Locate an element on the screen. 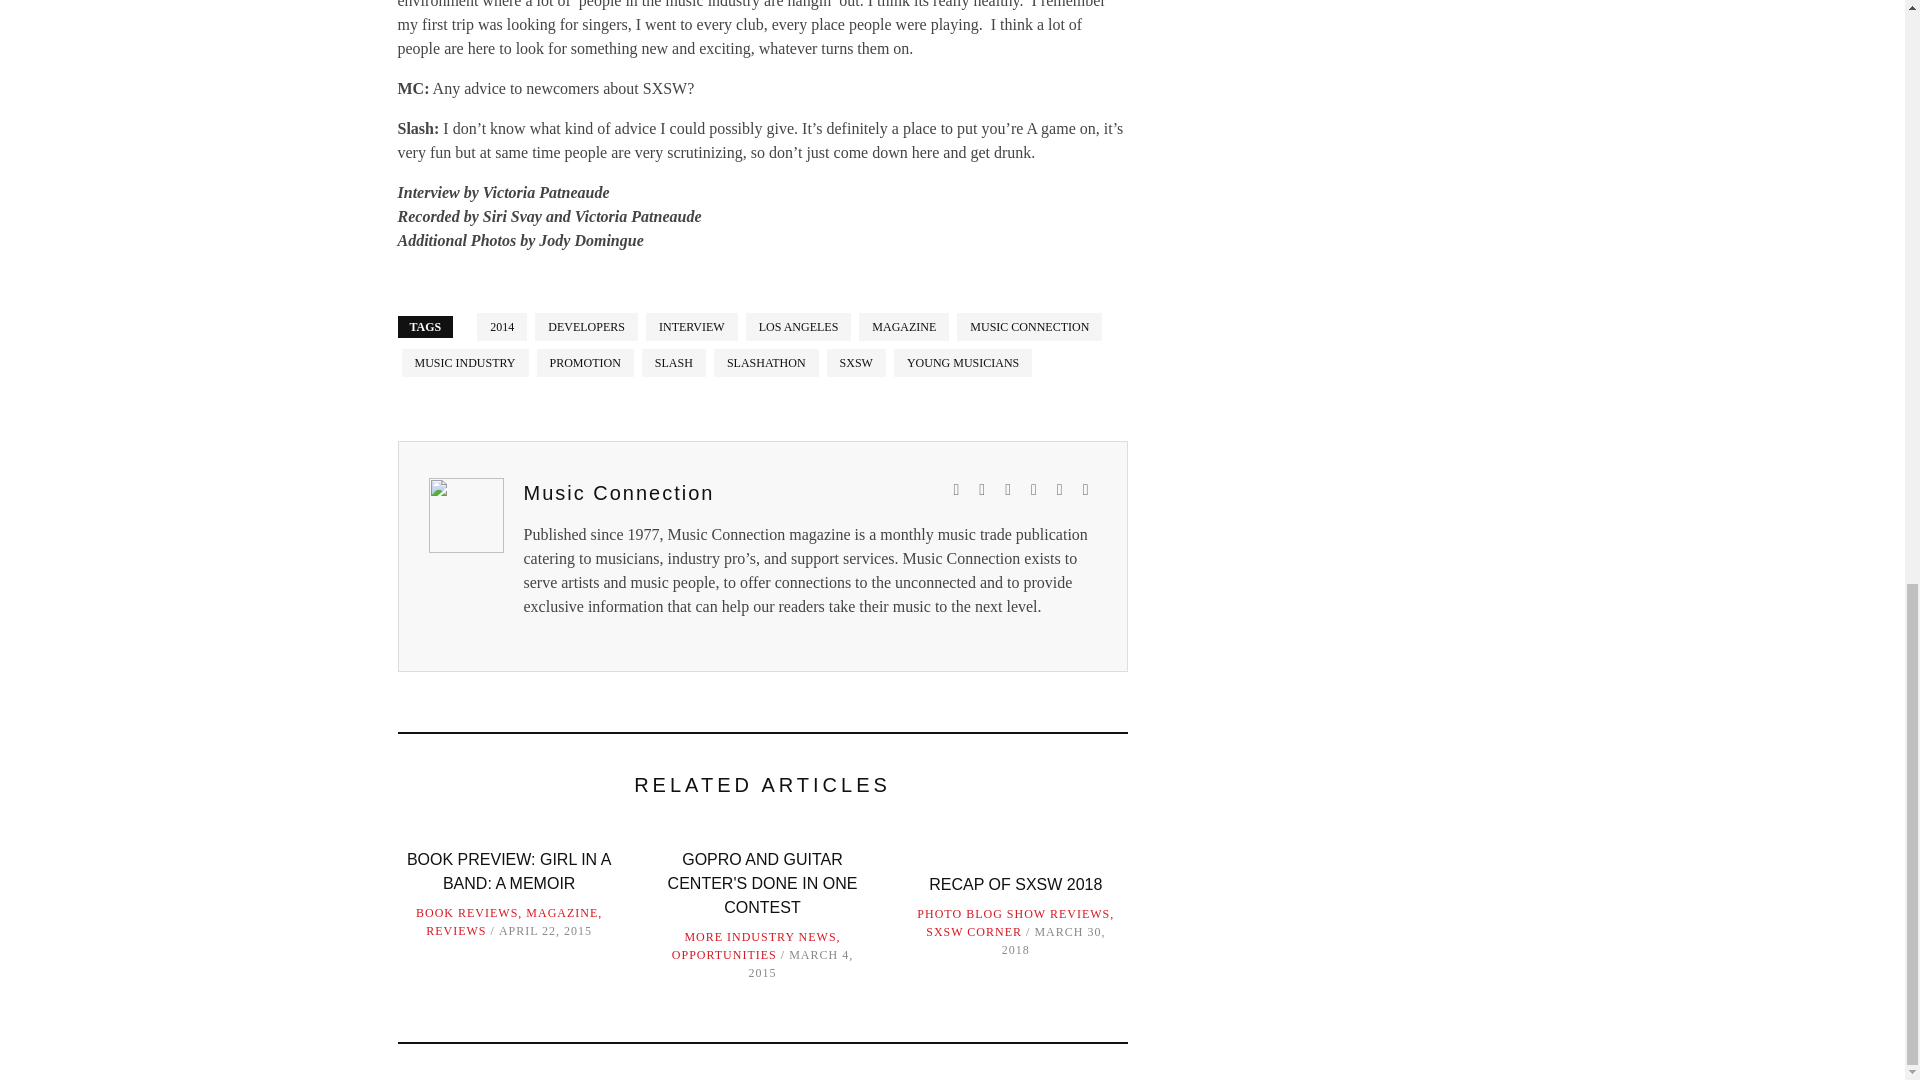 Image resolution: width=1920 pixels, height=1080 pixels. View all posts tagged slashathon is located at coordinates (766, 361).